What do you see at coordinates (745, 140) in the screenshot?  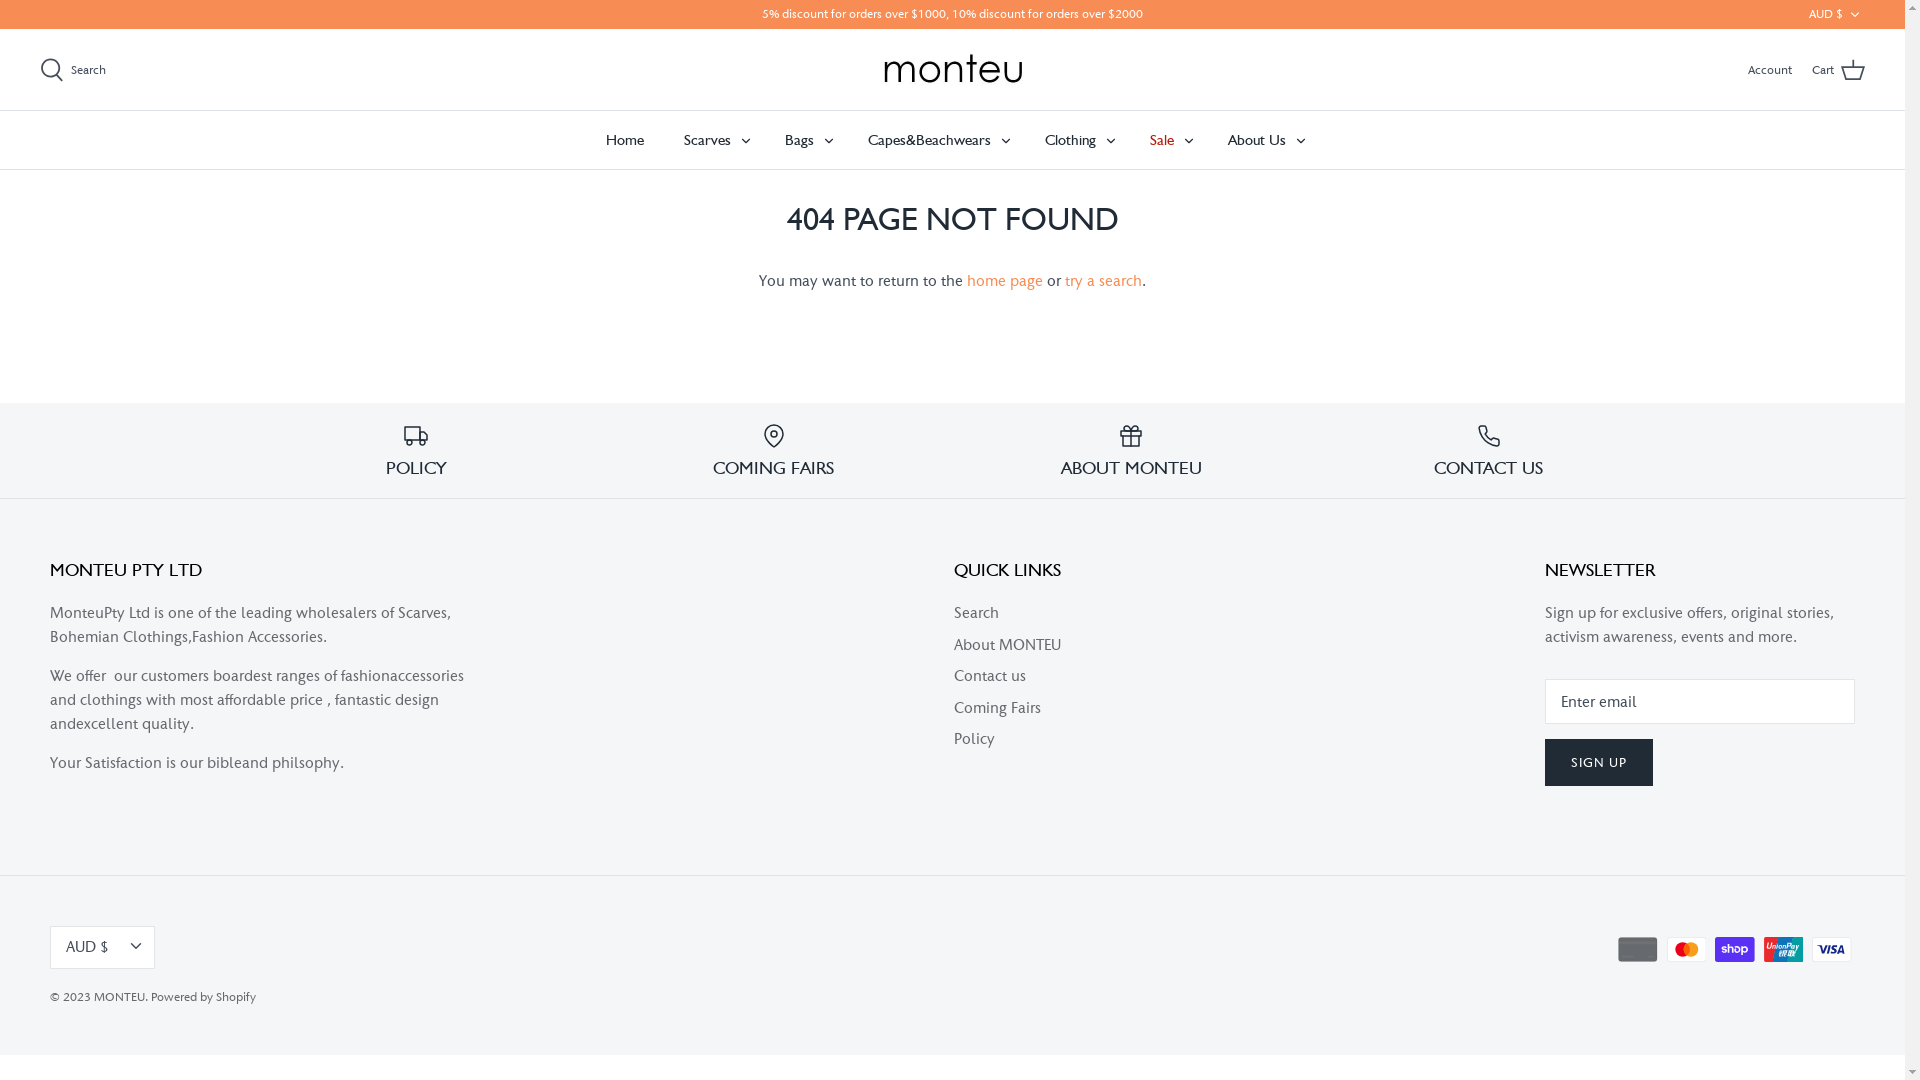 I see `Toggle menu` at bounding box center [745, 140].